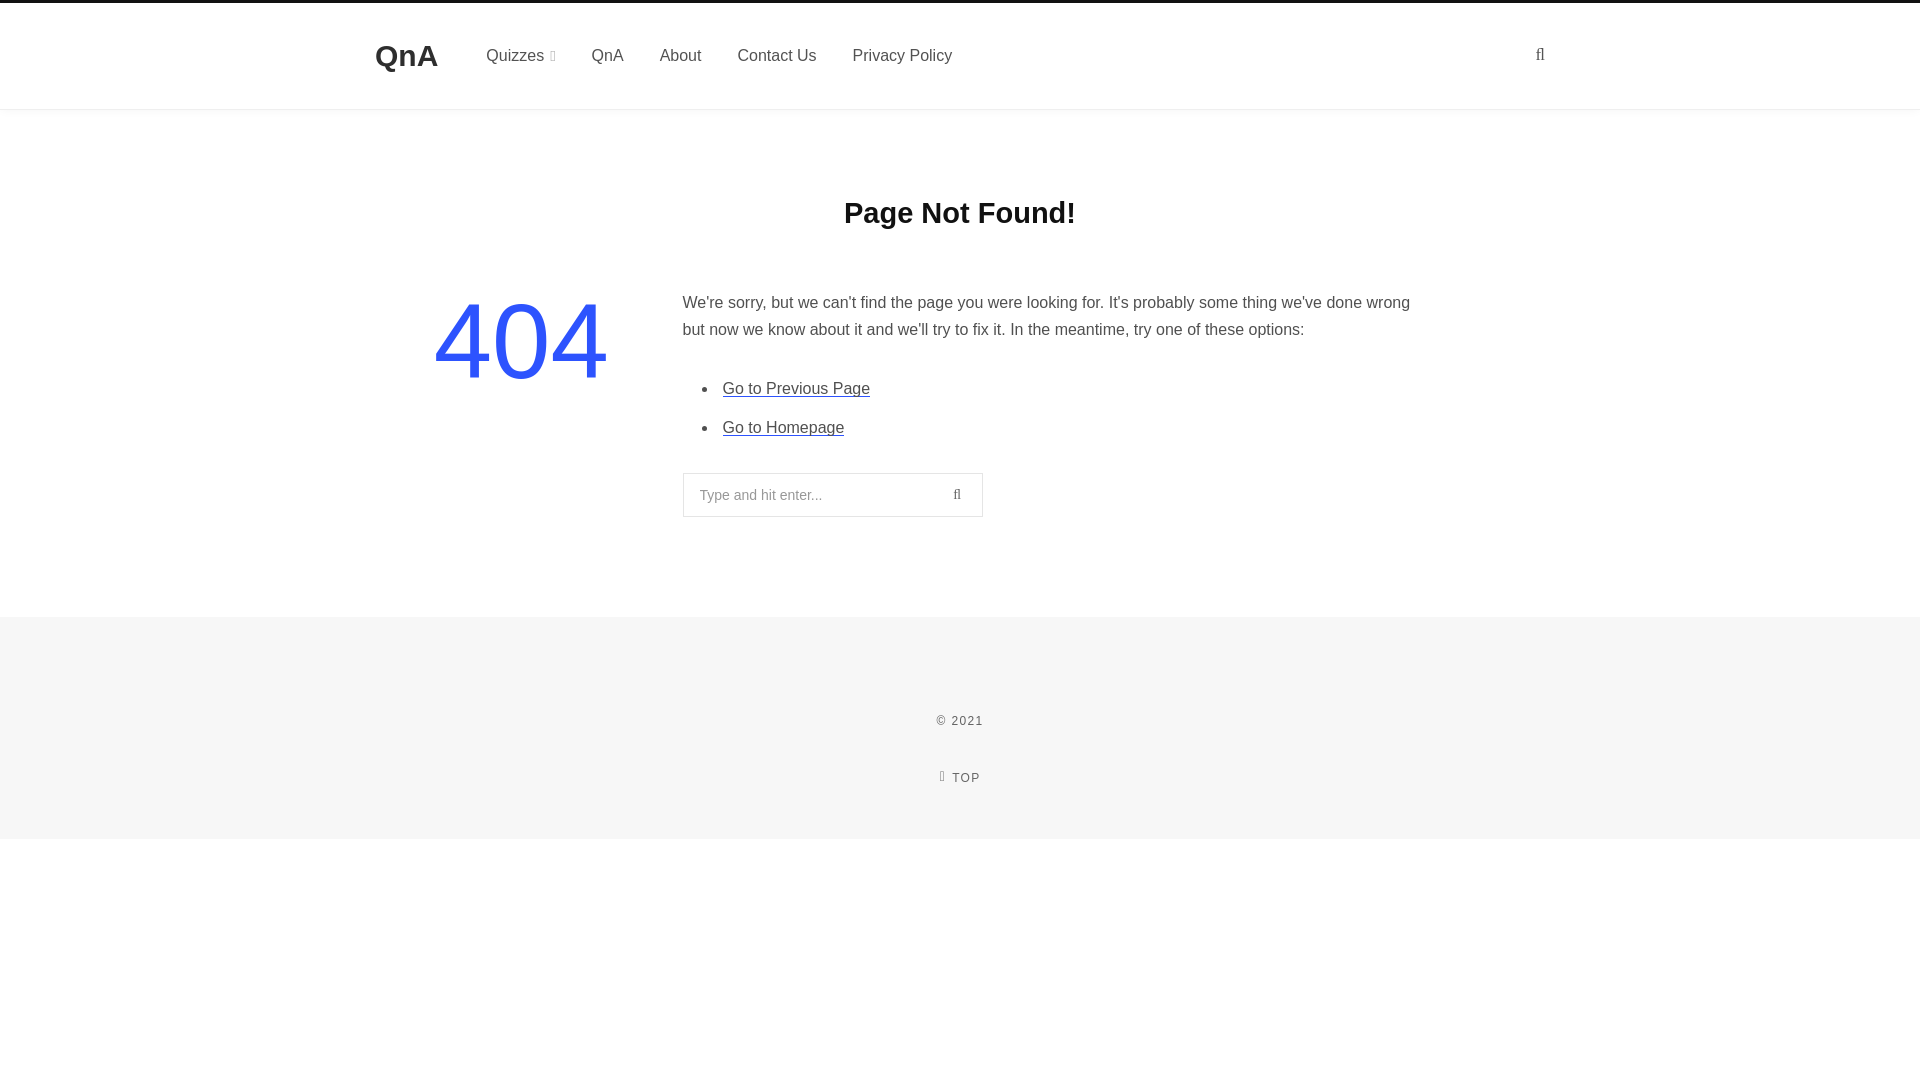 This screenshot has height=1080, width=1920. What do you see at coordinates (520, 55) in the screenshot?
I see `Quizzes` at bounding box center [520, 55].